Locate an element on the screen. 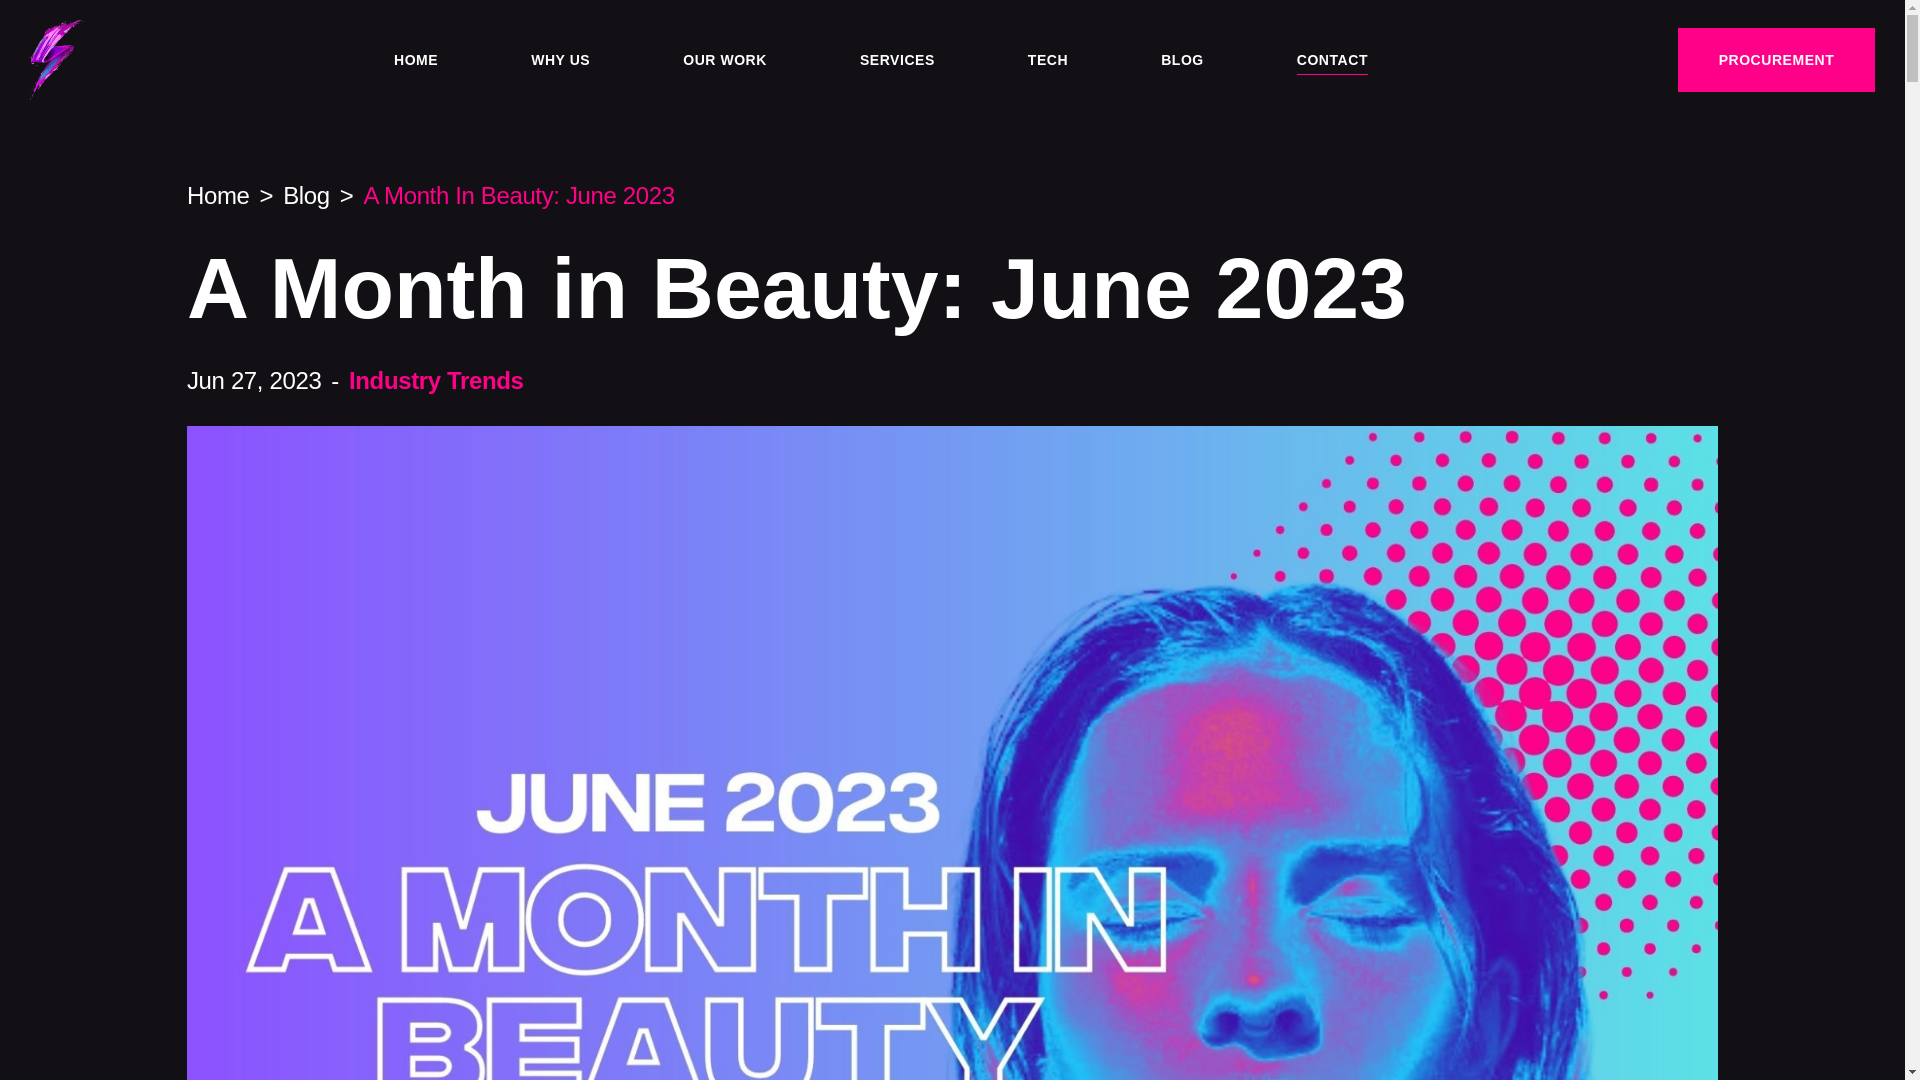 The image size is (1920, 1080). PROCUREMENT is located at coordinates (1776, 60).